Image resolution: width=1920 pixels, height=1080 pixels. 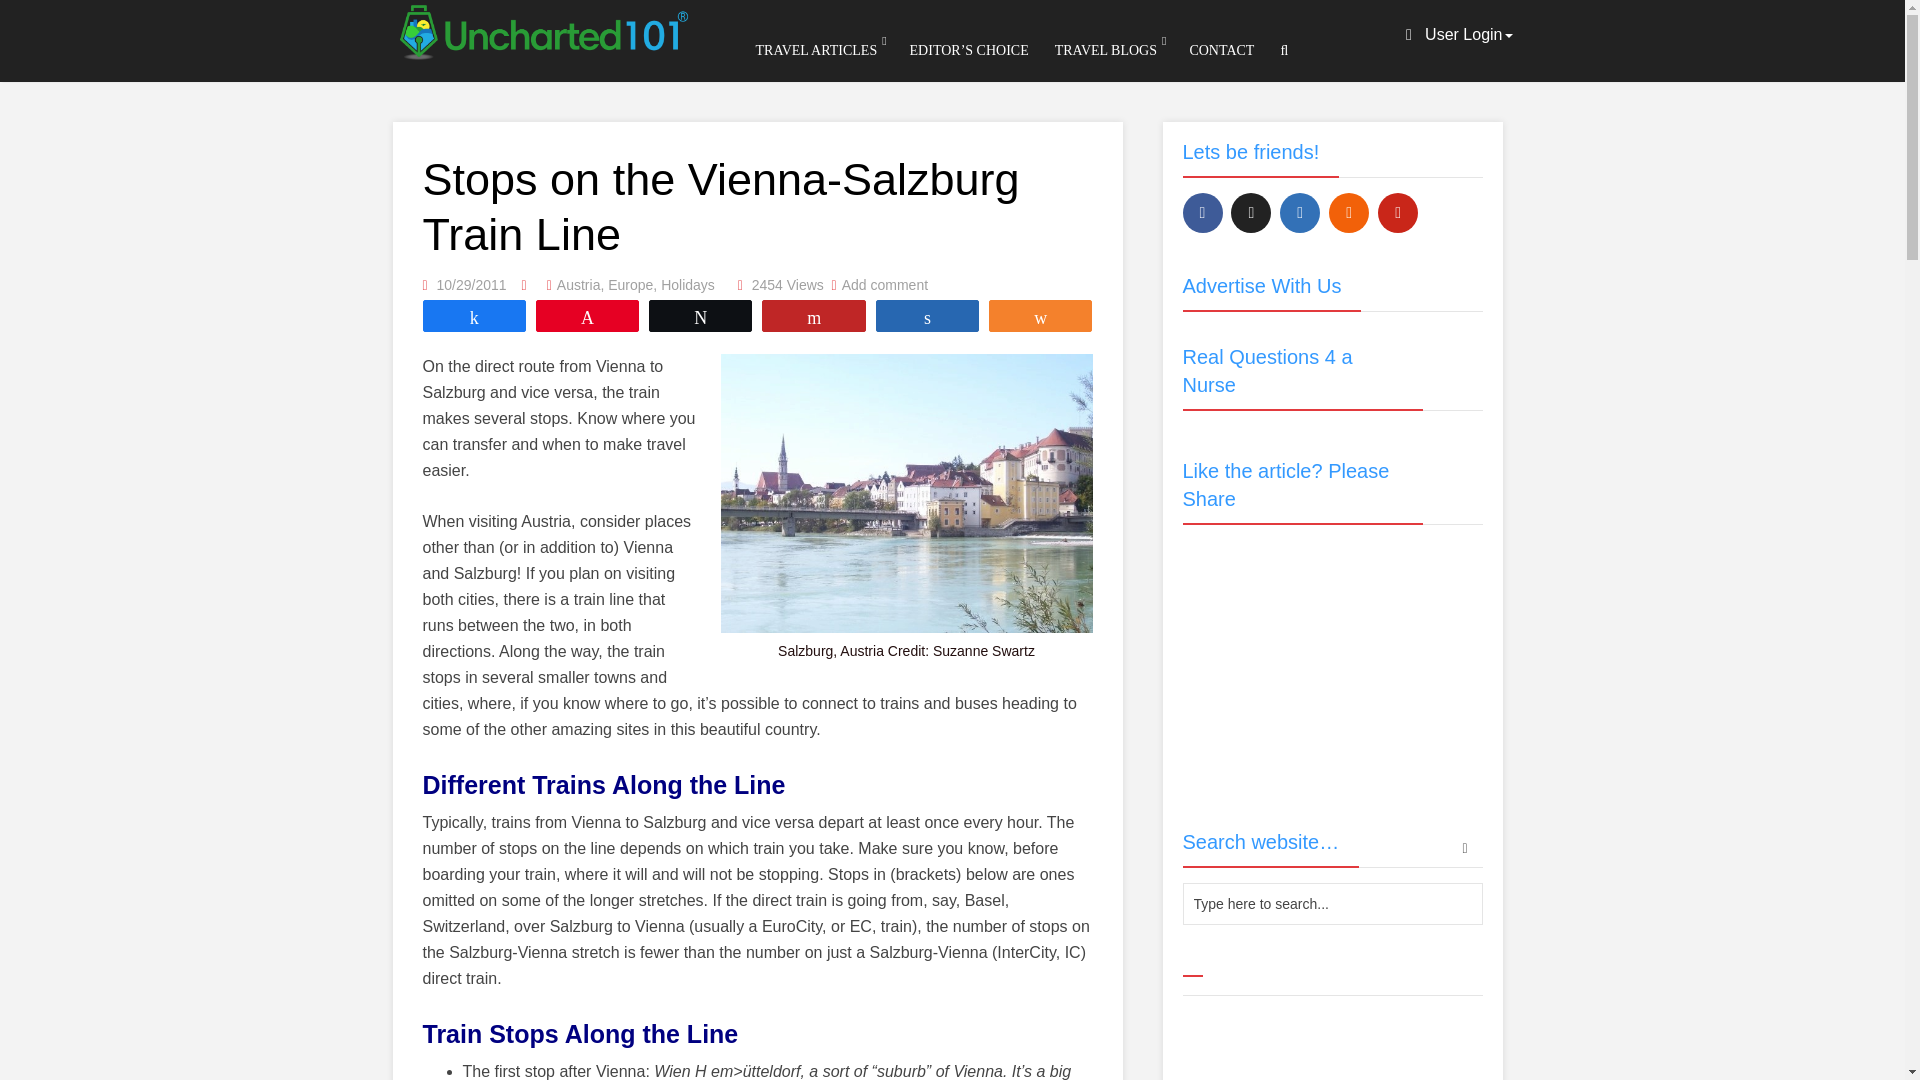 I want to click on TRAVEL ARTICLES, so click(x=816, y=50).